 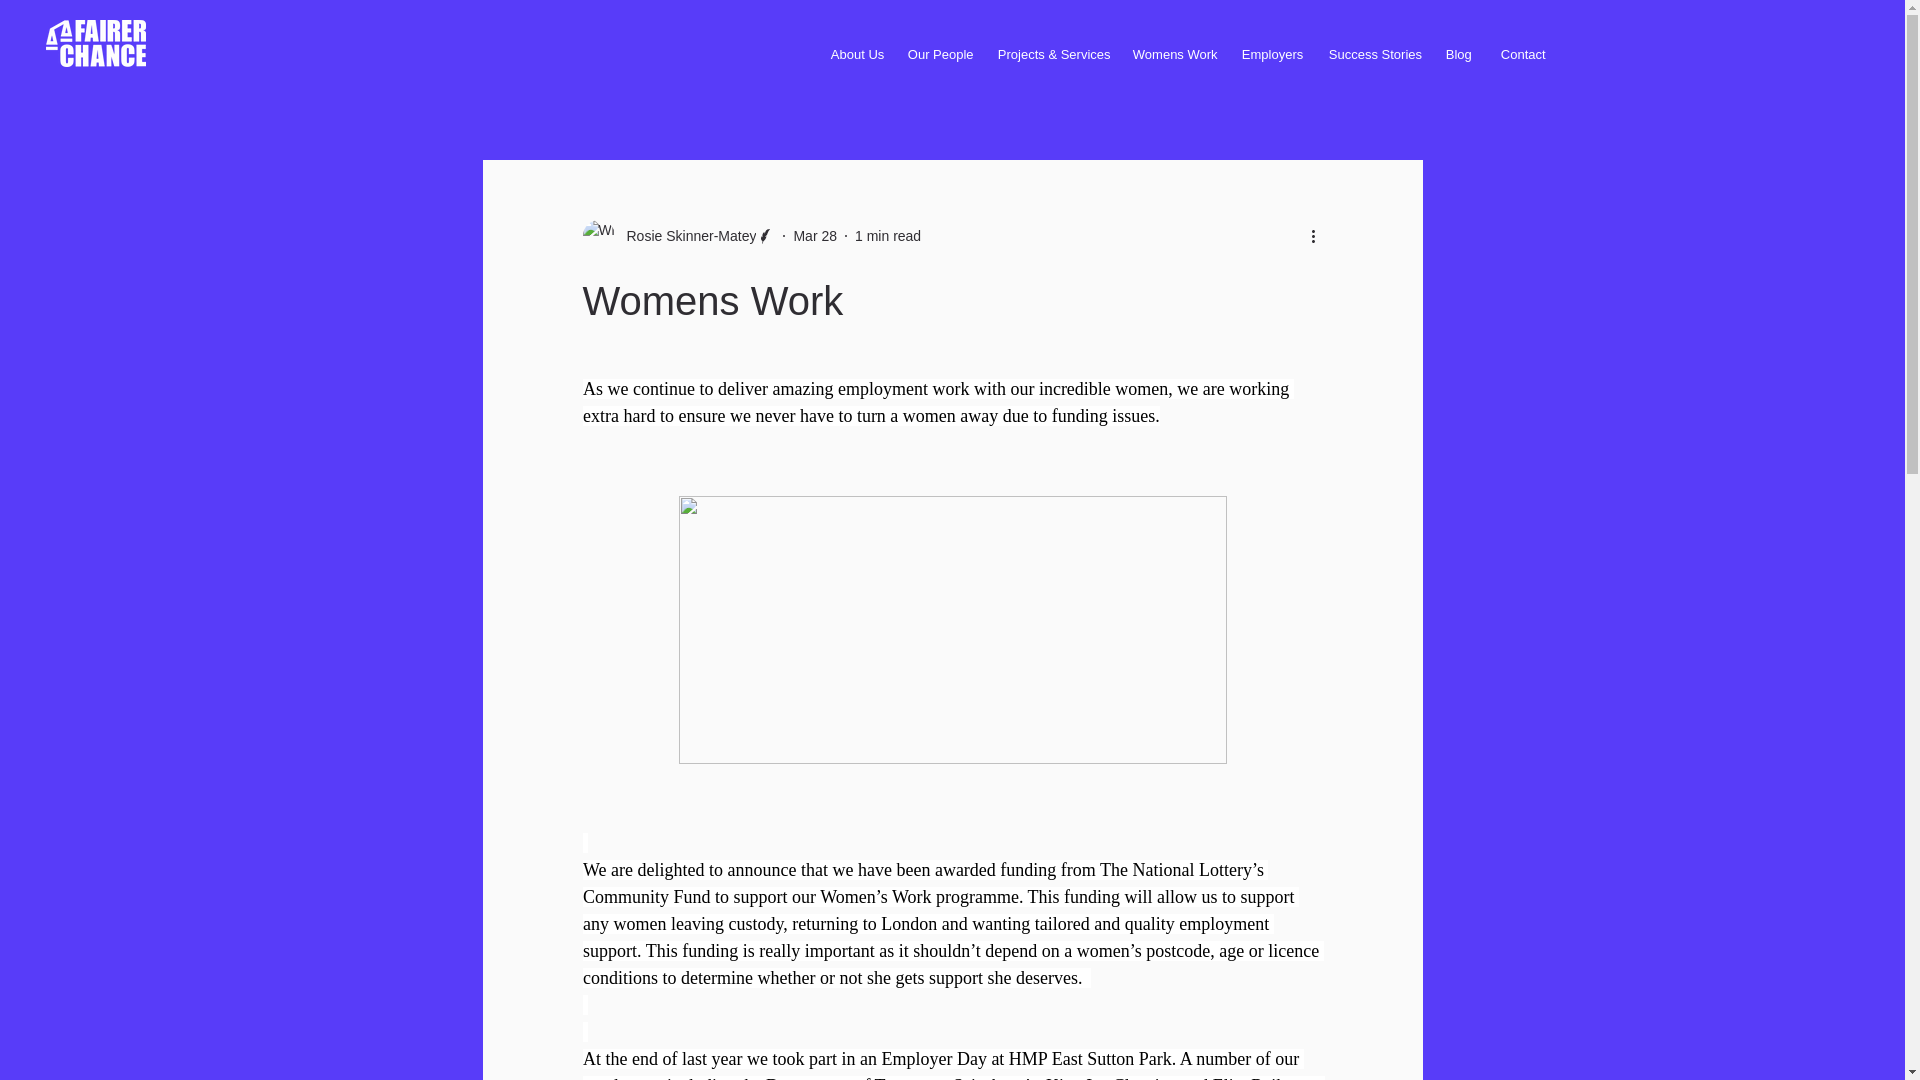 What do you see at coordinates (685, 236) in the screenshot?
I see `Rosie Skinner-Matey` at bounding box center [685, 236].